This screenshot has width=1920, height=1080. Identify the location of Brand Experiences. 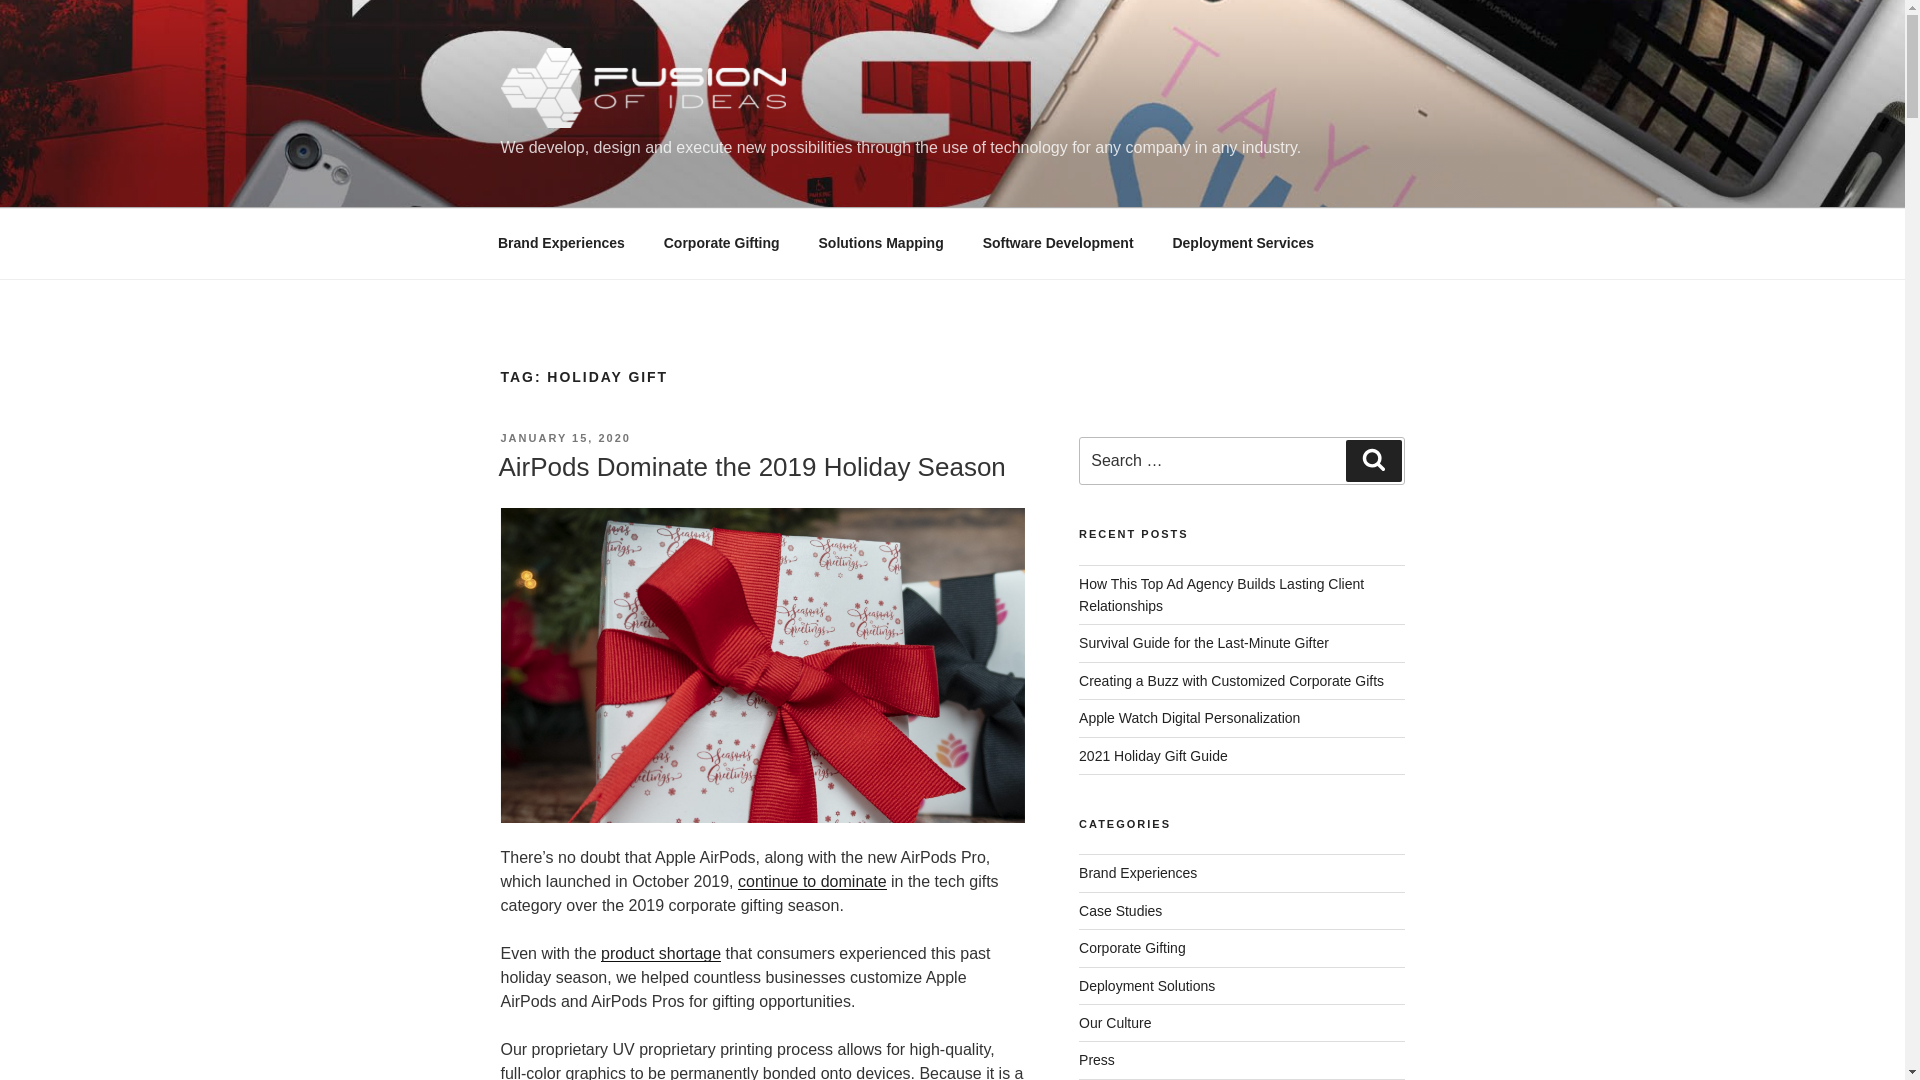
(560, 243).